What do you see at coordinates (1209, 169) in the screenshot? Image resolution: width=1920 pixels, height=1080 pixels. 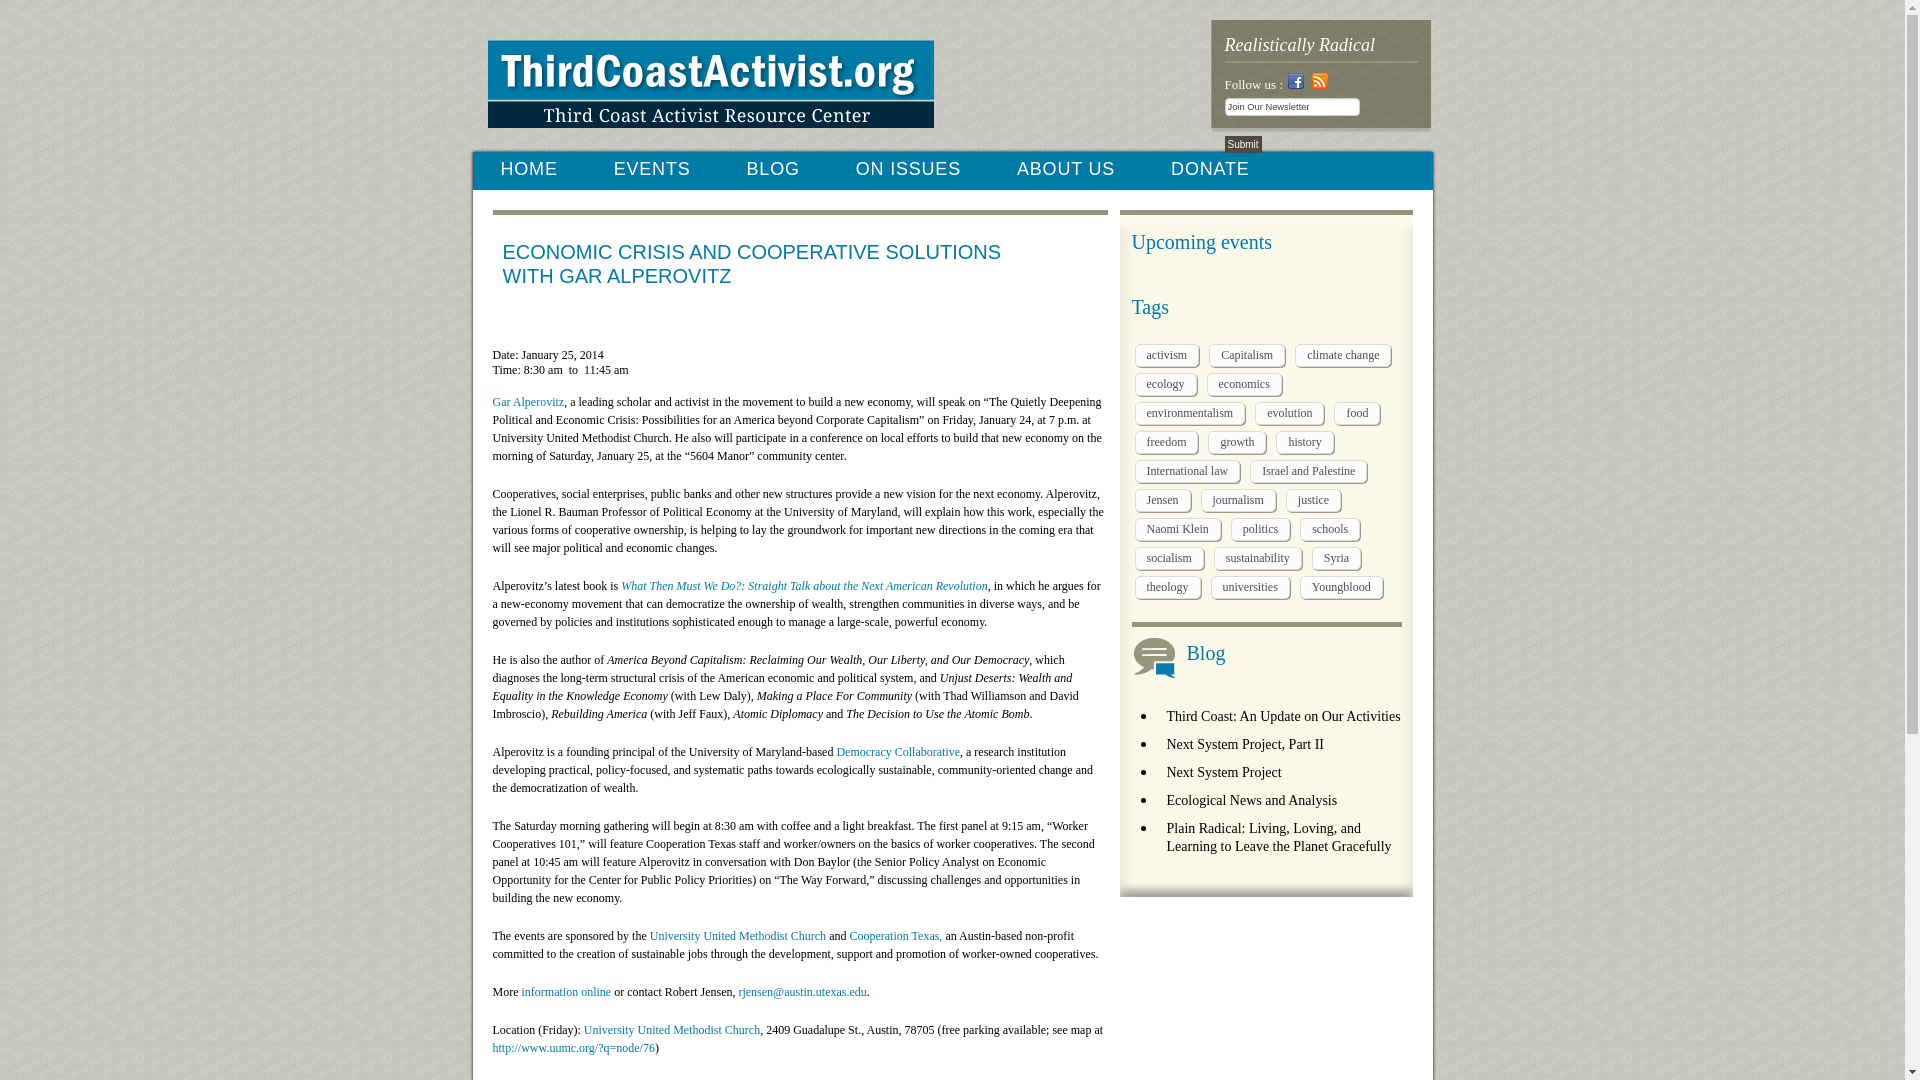 I see `DONATE` at bounding box center [1209, 169].